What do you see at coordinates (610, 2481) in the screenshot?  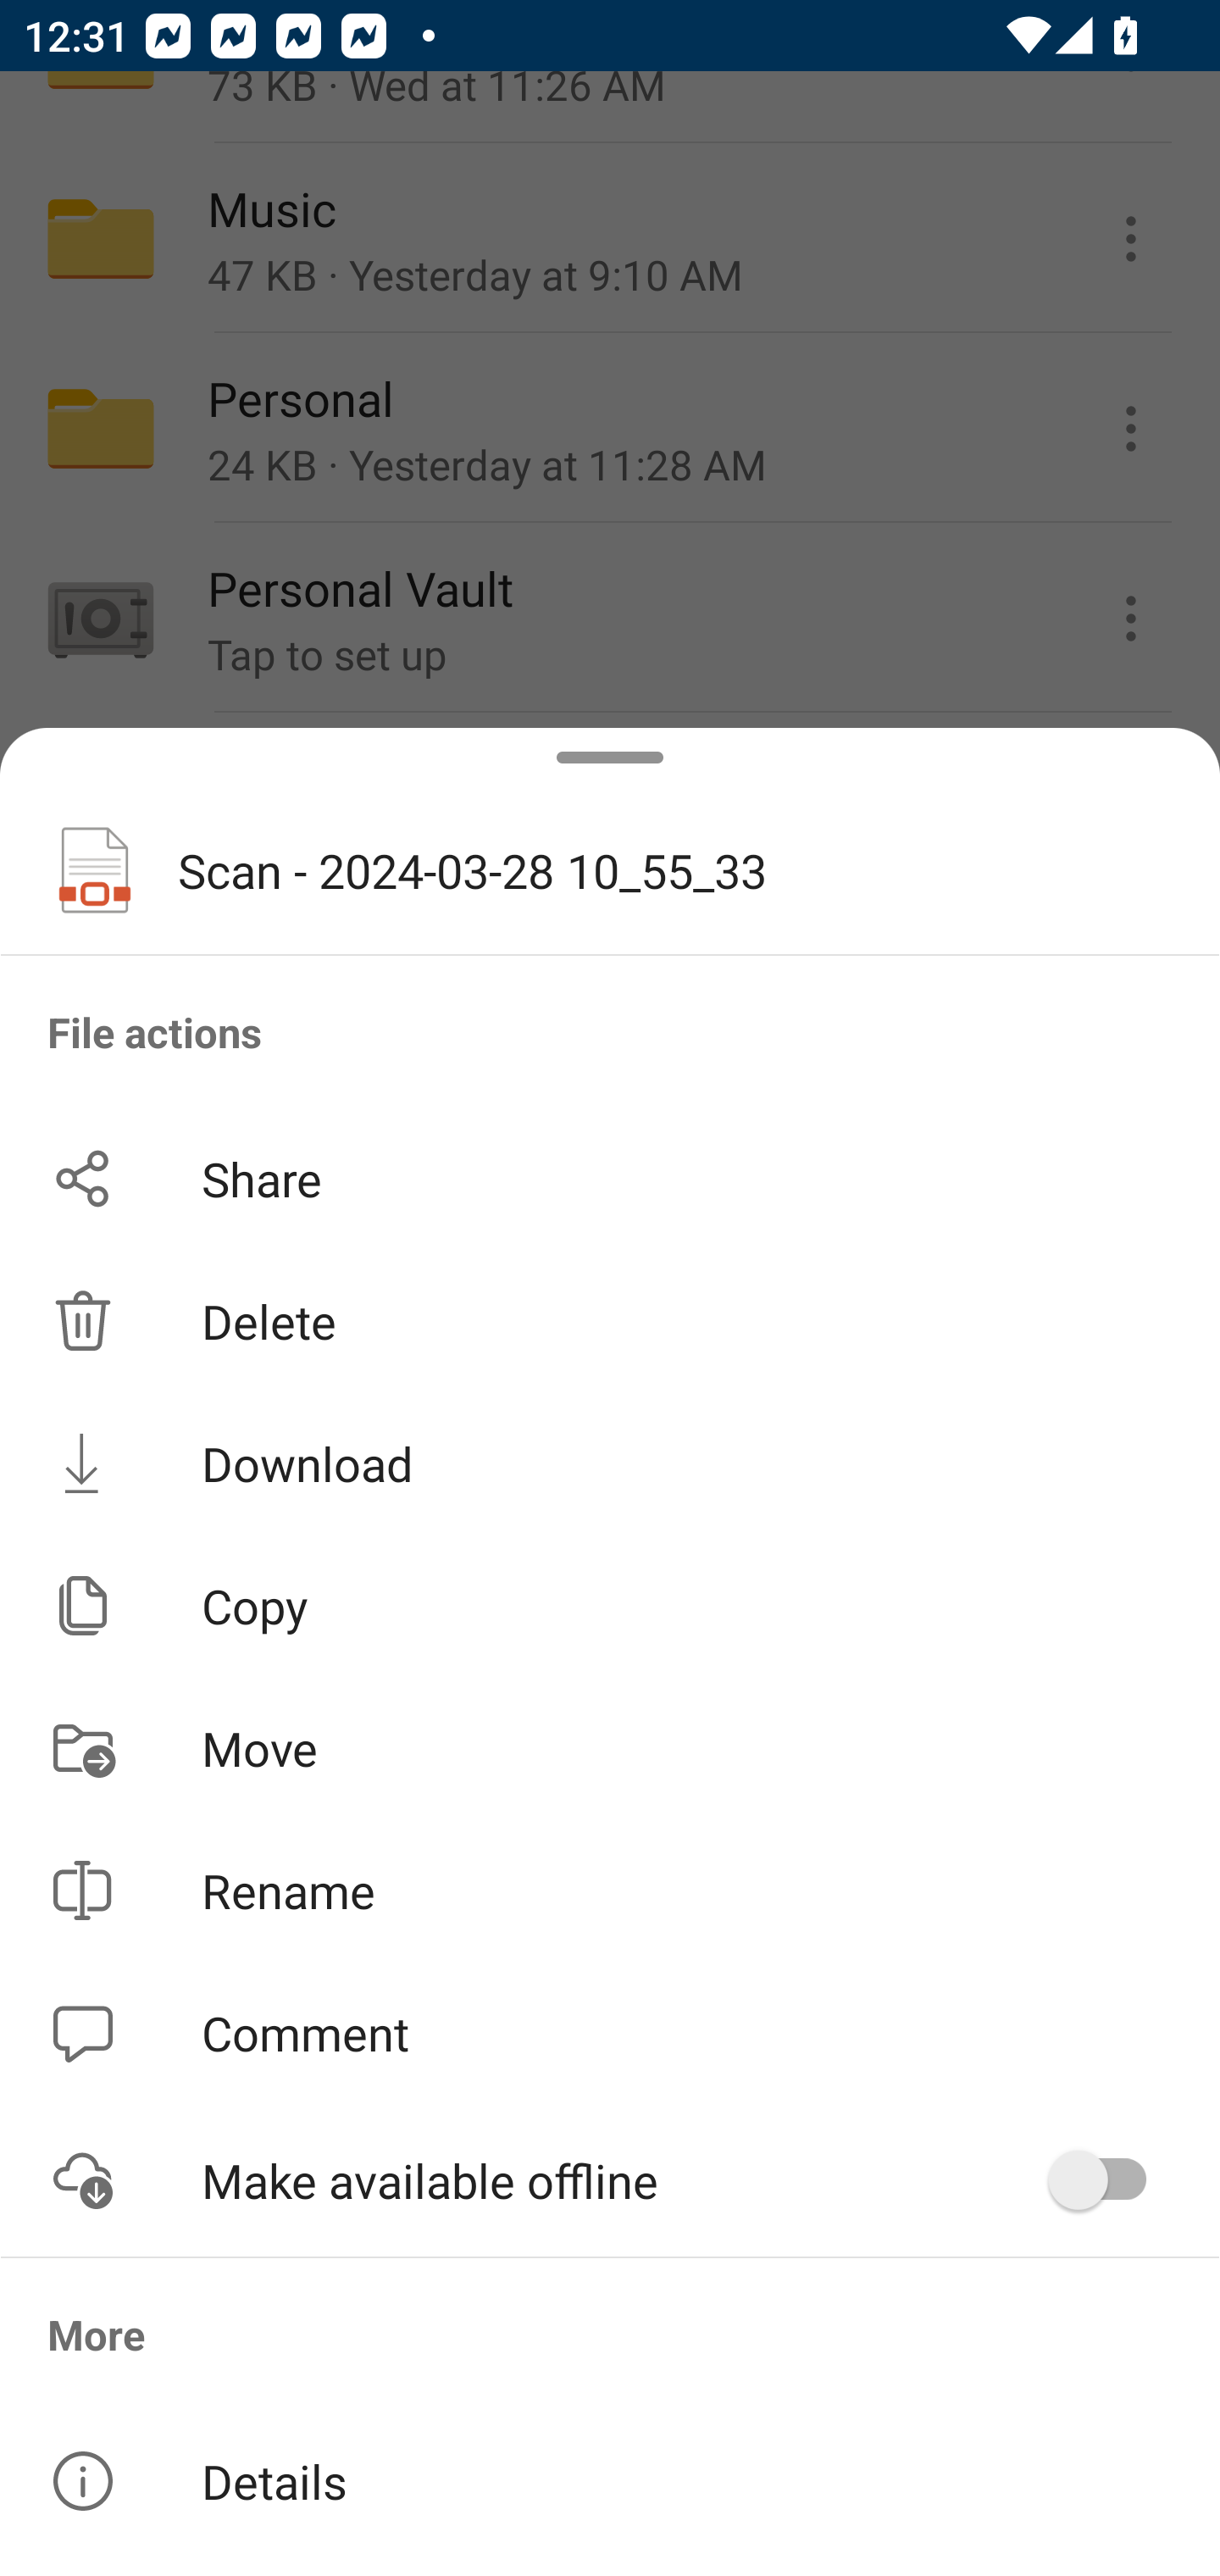 I see `Details button Details` at bounding box center [610, 2481].